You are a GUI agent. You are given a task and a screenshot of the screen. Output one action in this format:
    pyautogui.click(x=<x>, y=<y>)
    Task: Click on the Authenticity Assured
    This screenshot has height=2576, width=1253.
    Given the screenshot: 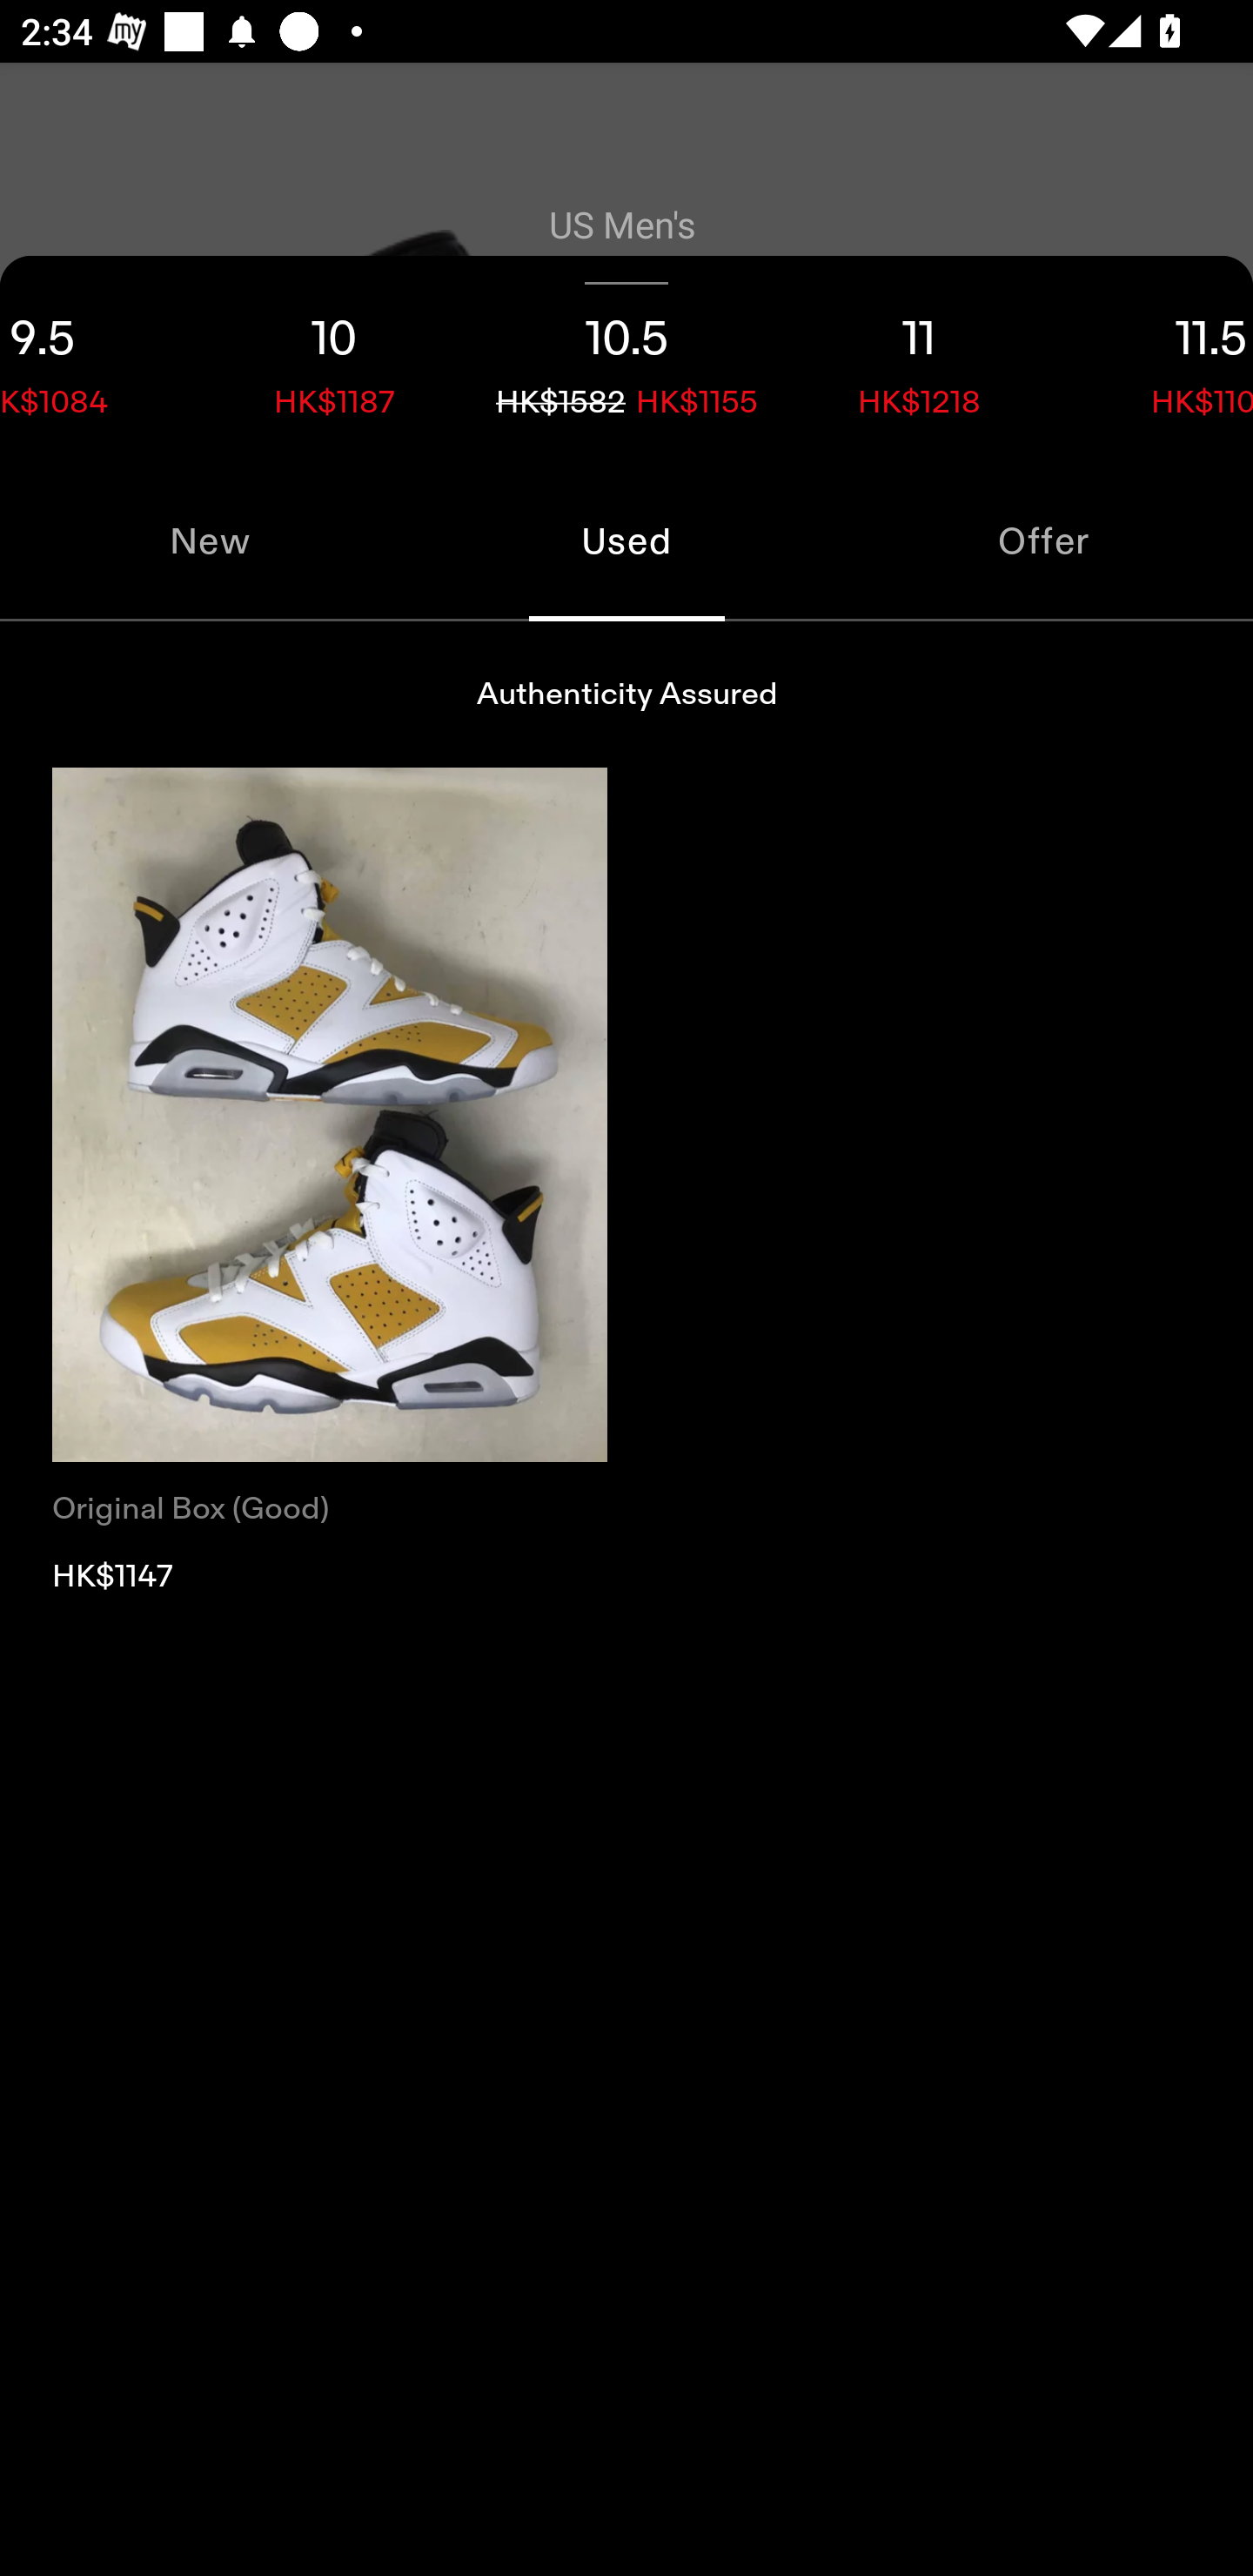 What is the action you would take?
    pyautogui.click(x=626, y=694)
    